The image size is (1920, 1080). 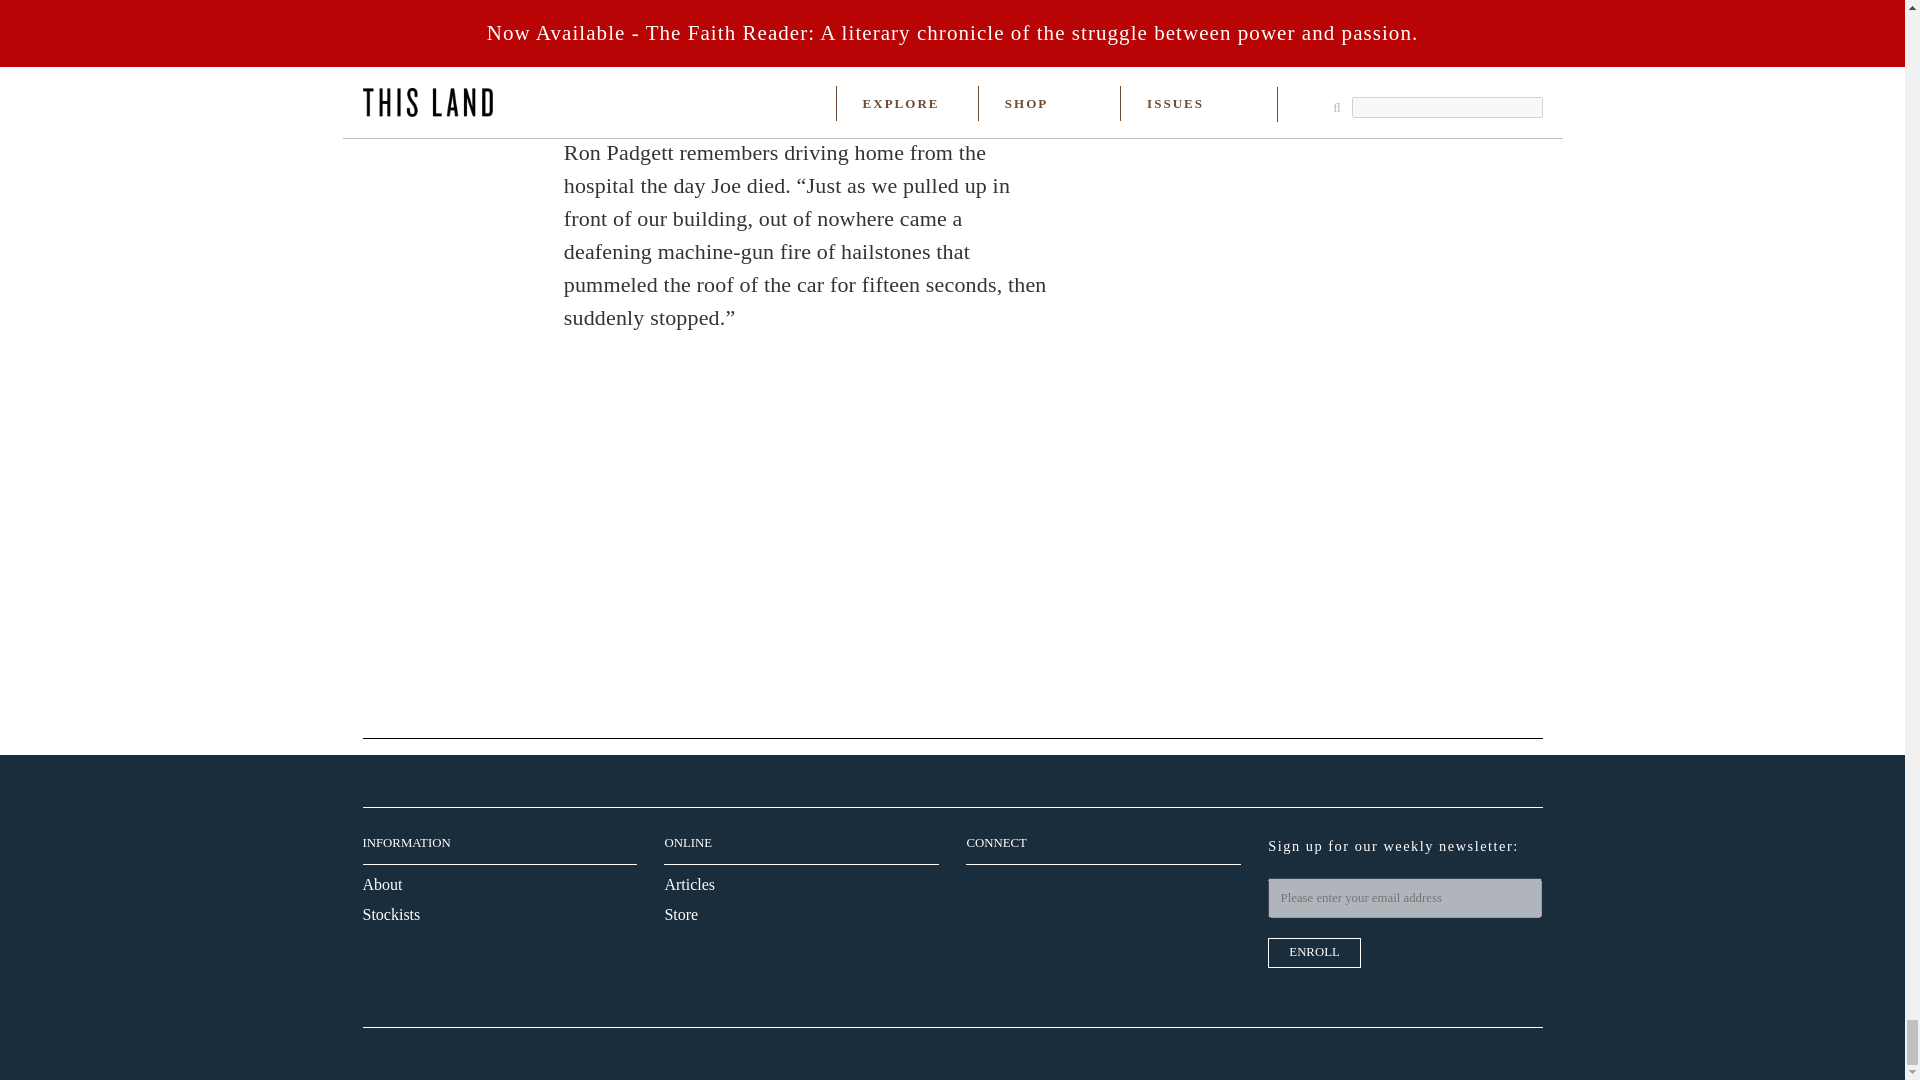 What do you see at coordinates (391, 914) in the screenshot?
I see `Stockists` at bounding box center [391, 914].